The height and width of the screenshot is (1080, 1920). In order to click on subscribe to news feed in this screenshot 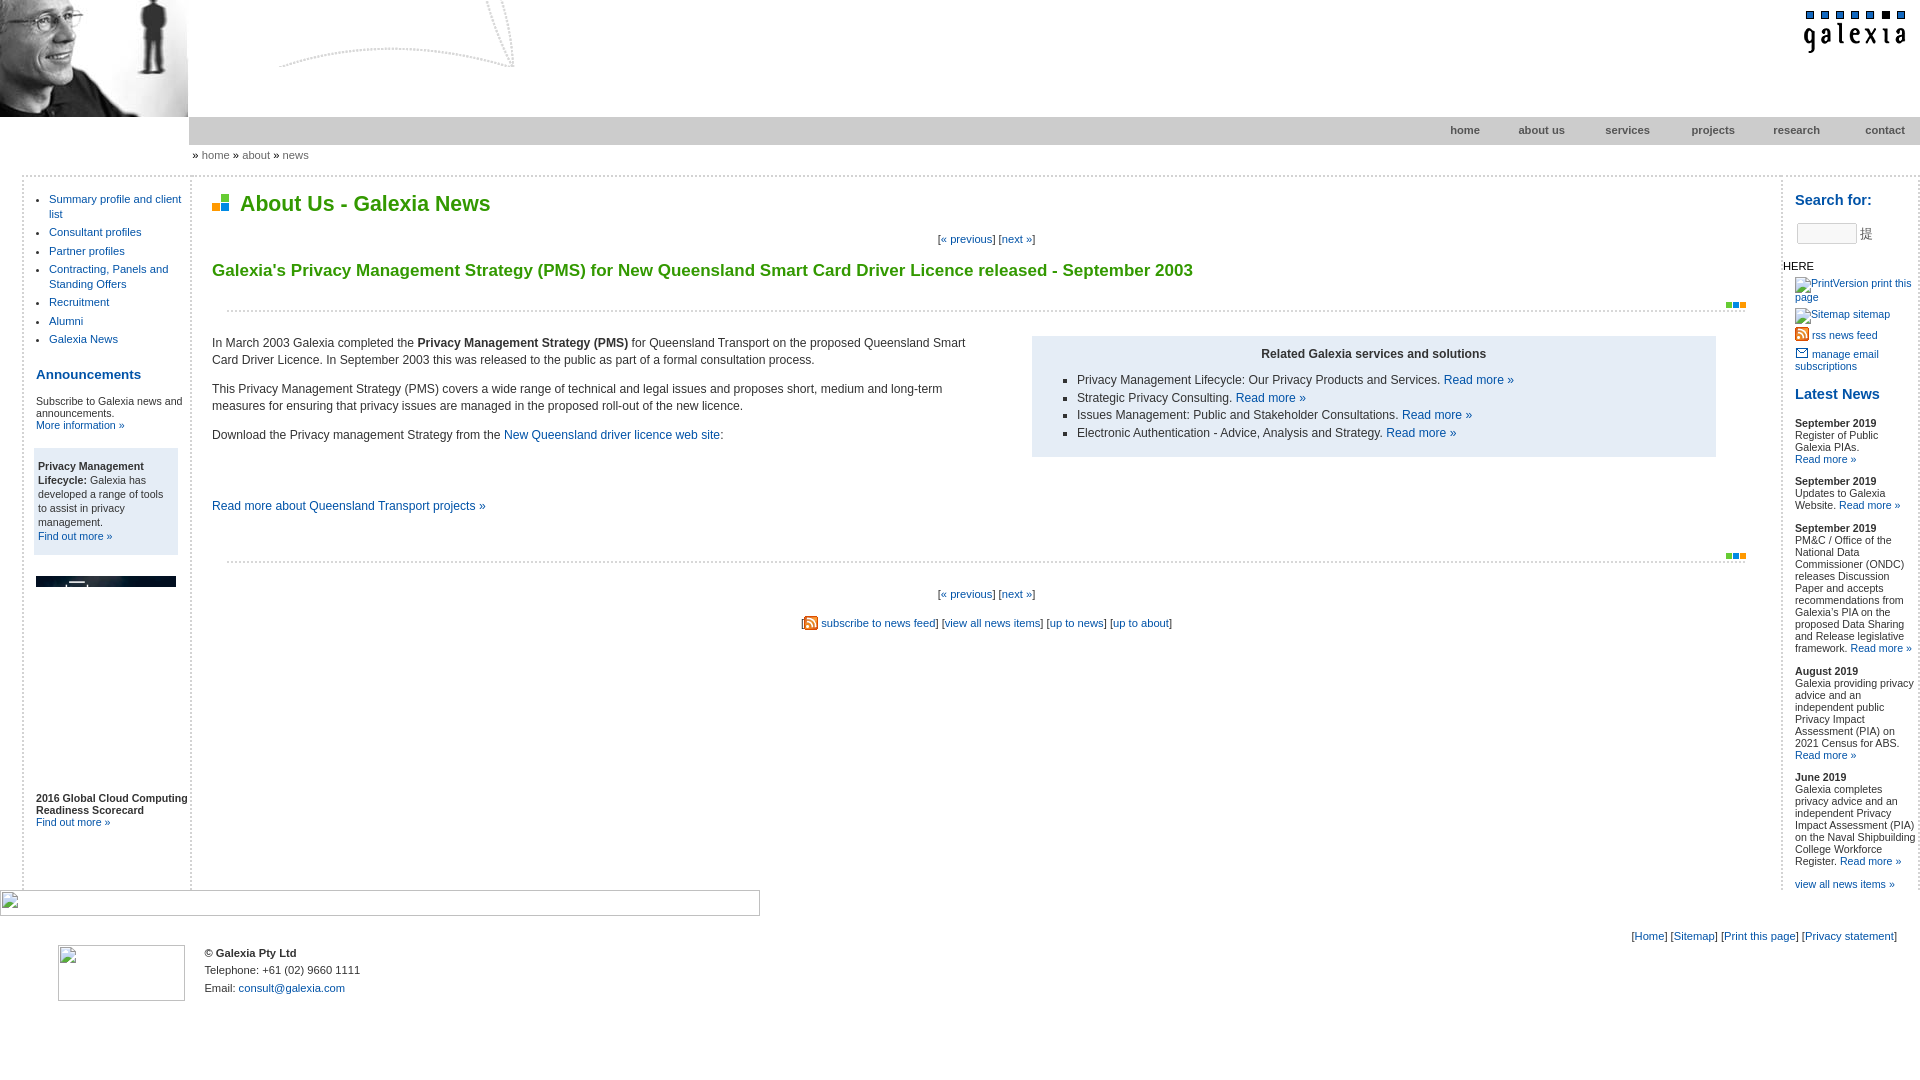, I will do `click(878, 622)`.